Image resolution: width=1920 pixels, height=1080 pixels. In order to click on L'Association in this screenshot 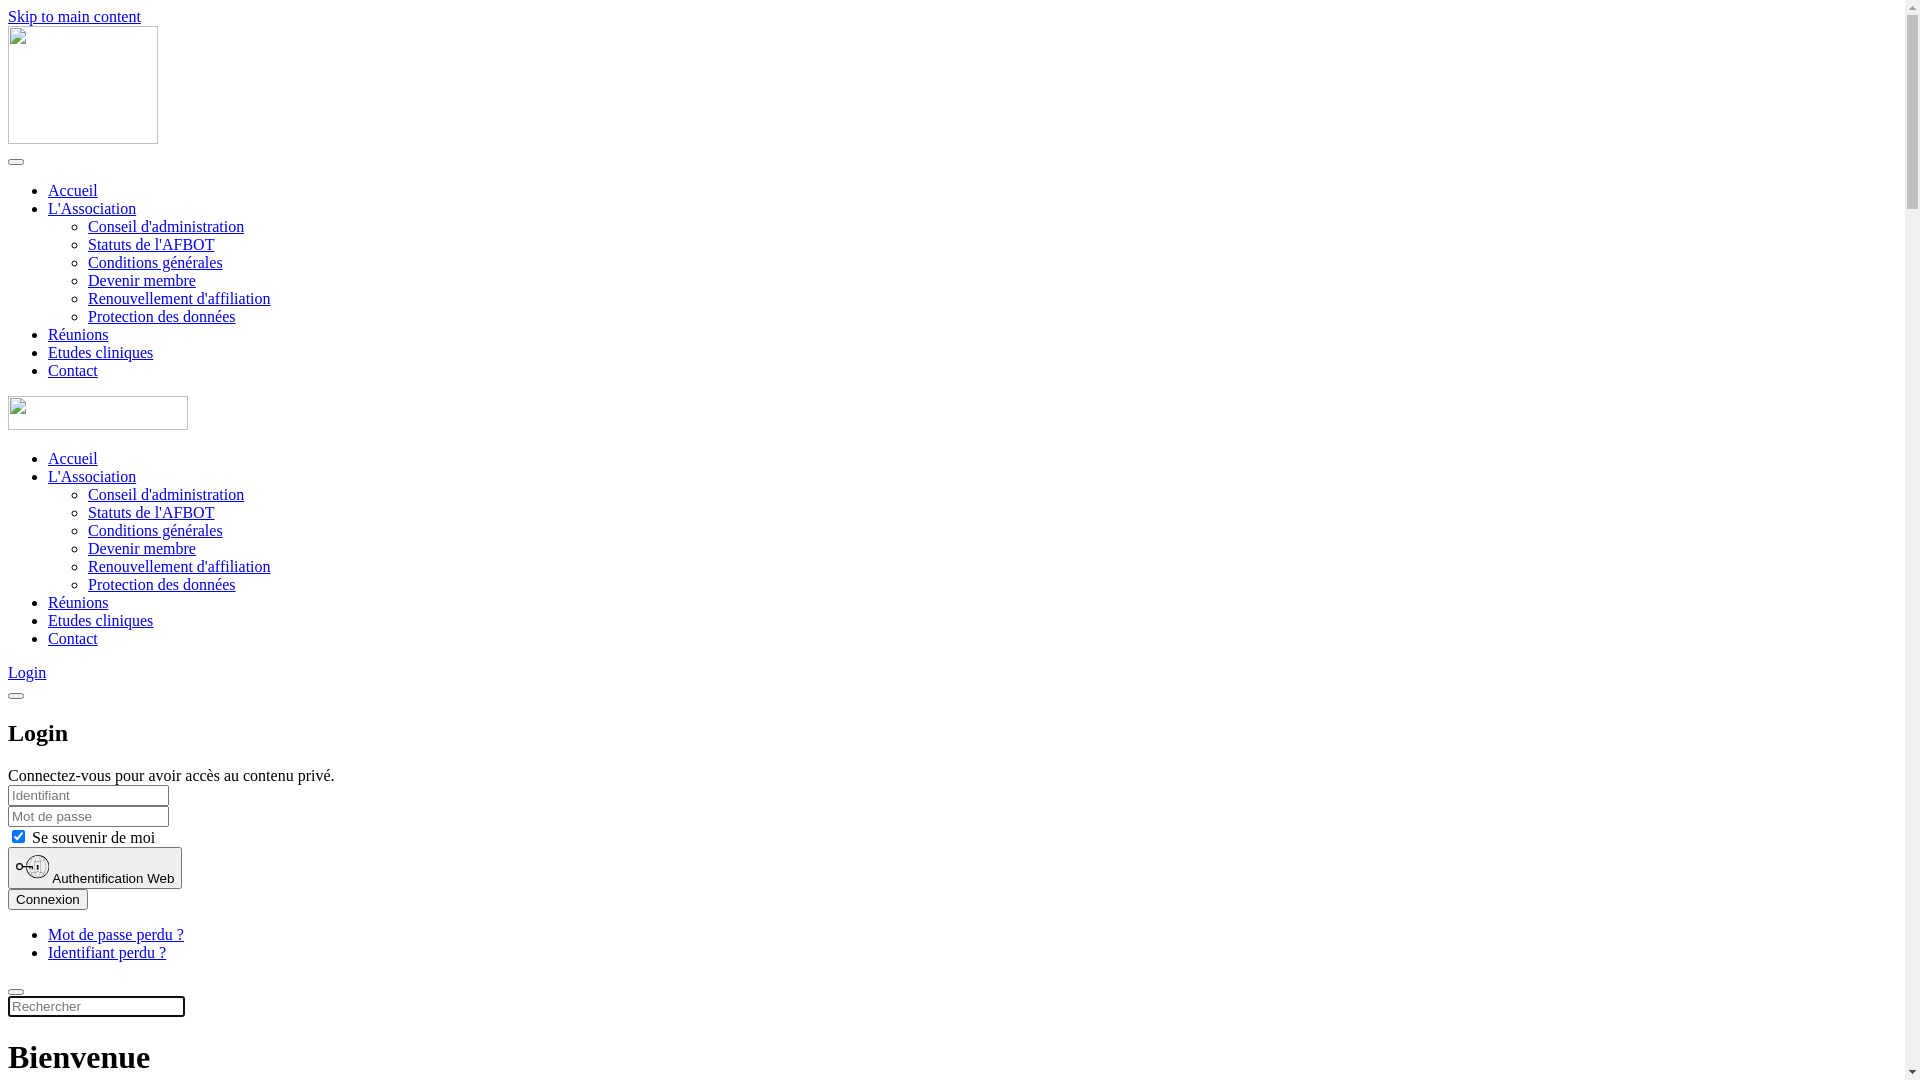, I will do `click(92, 208)`.